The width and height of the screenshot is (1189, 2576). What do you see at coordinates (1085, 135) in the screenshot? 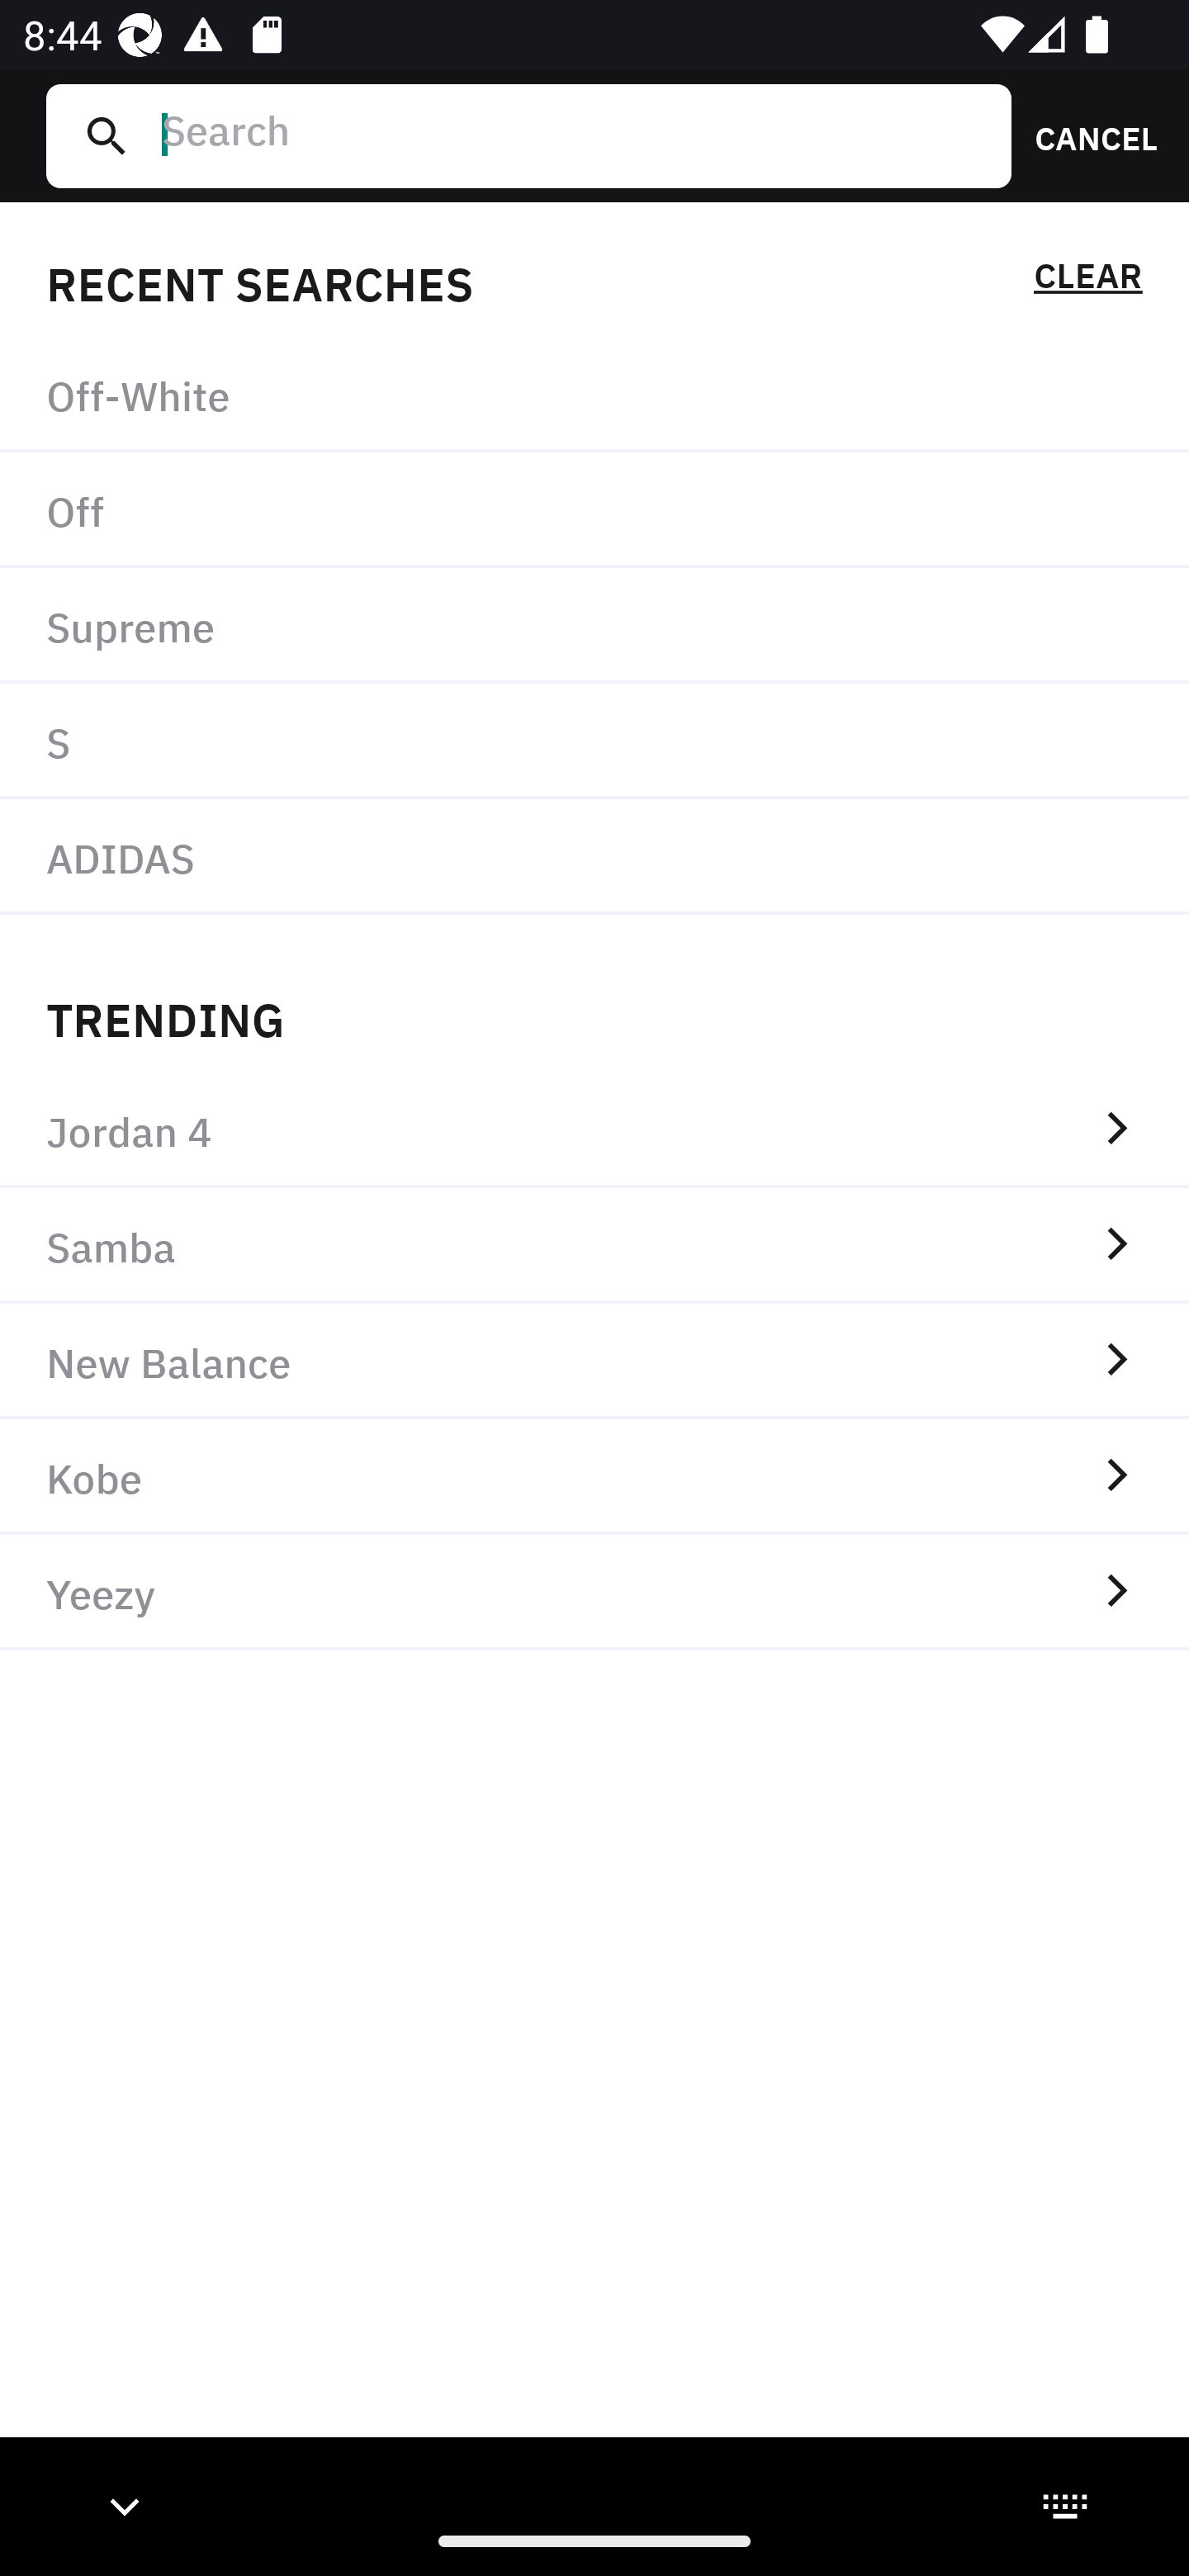
I see `CANCEL` at bounding box center [1085, 135].